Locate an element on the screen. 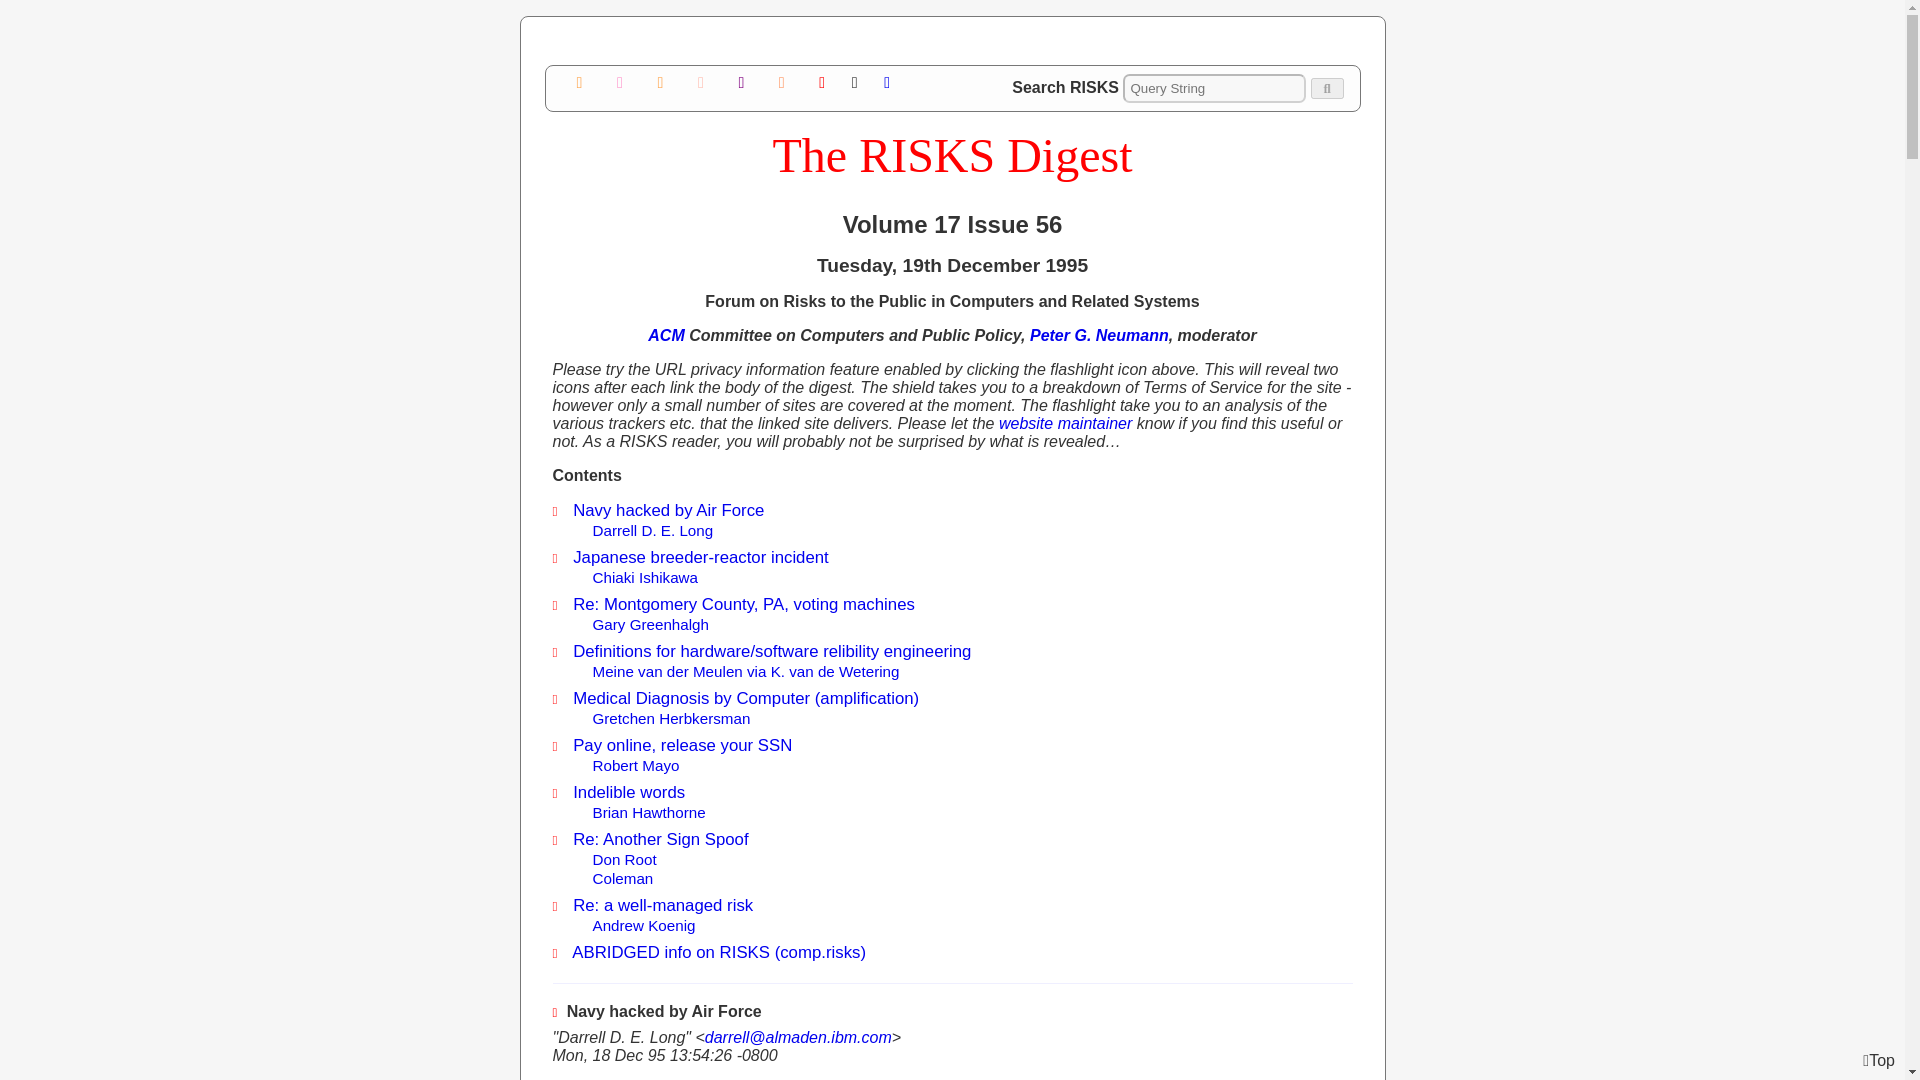 The image size is (1920, 1080). Navy hacked by Air Force is located at coordinates (668, 510).